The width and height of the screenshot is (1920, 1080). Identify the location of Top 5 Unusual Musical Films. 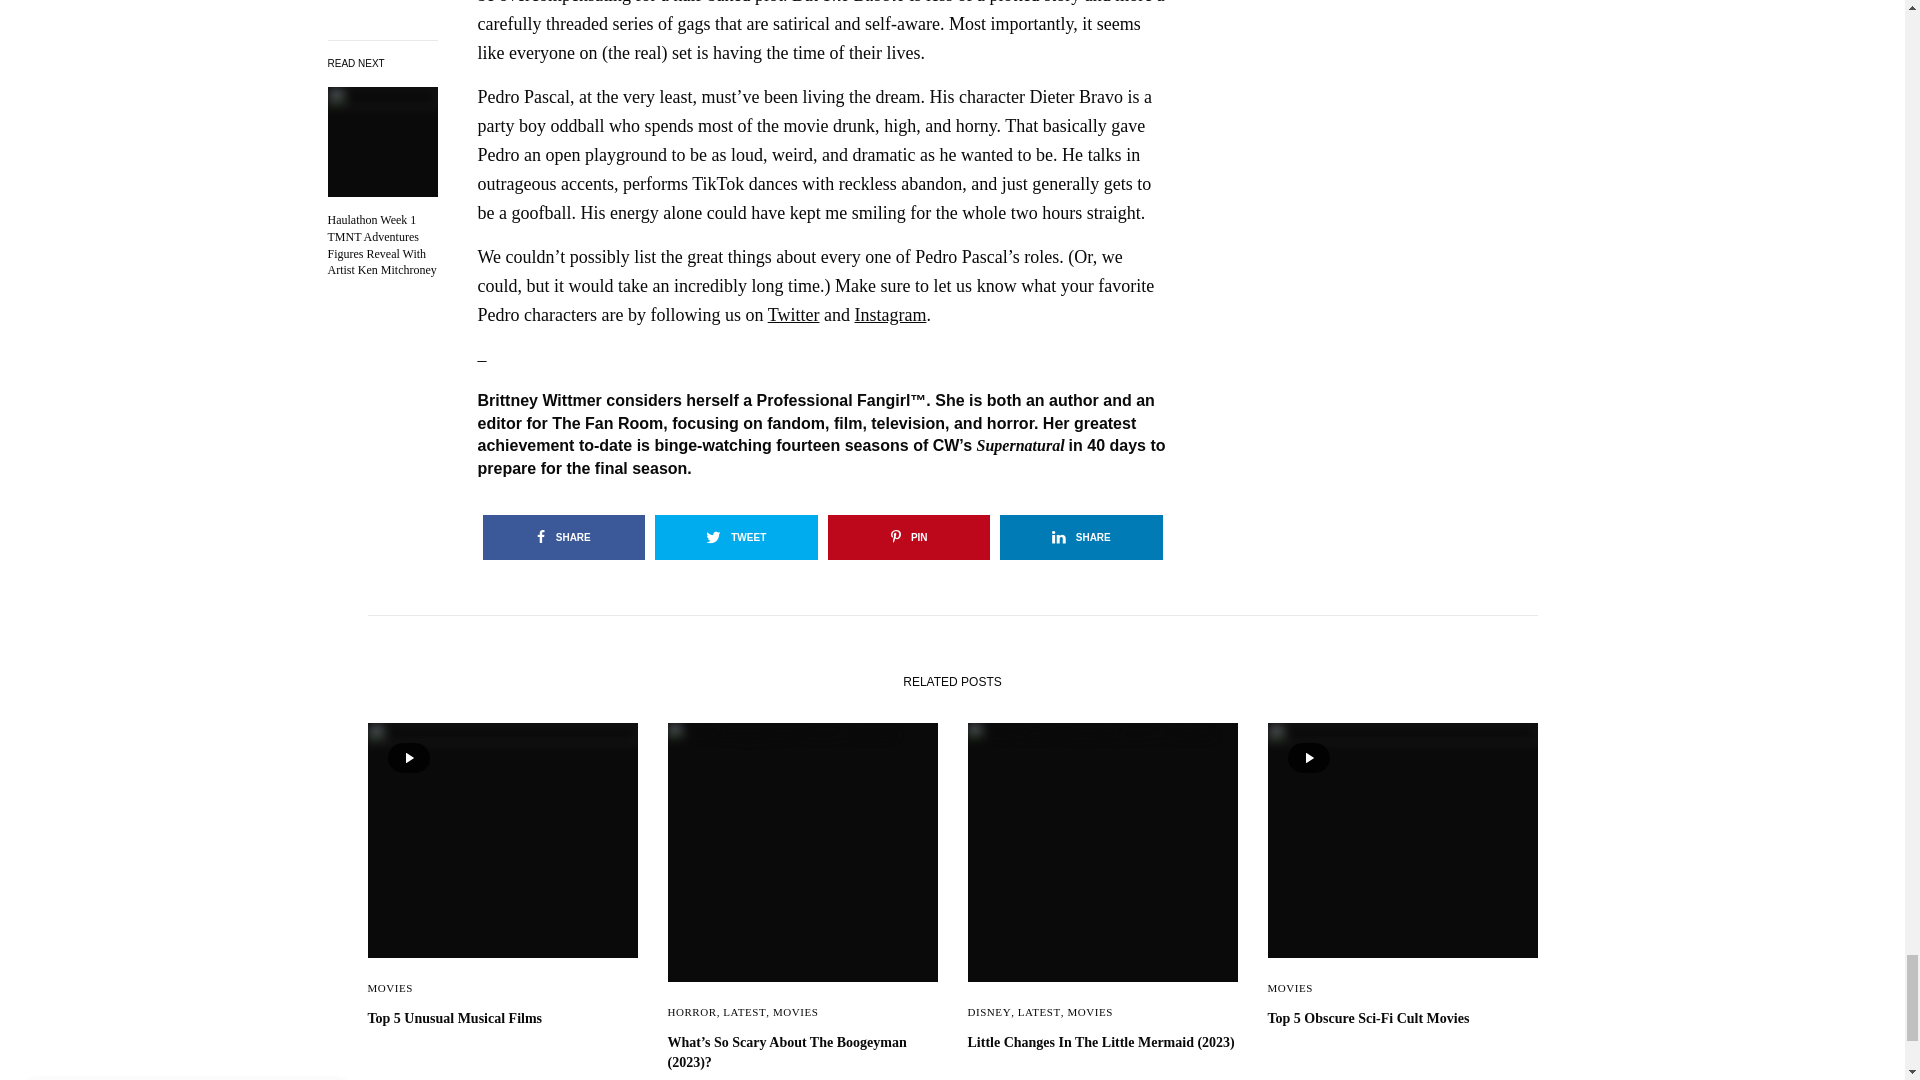
(502, 1018).